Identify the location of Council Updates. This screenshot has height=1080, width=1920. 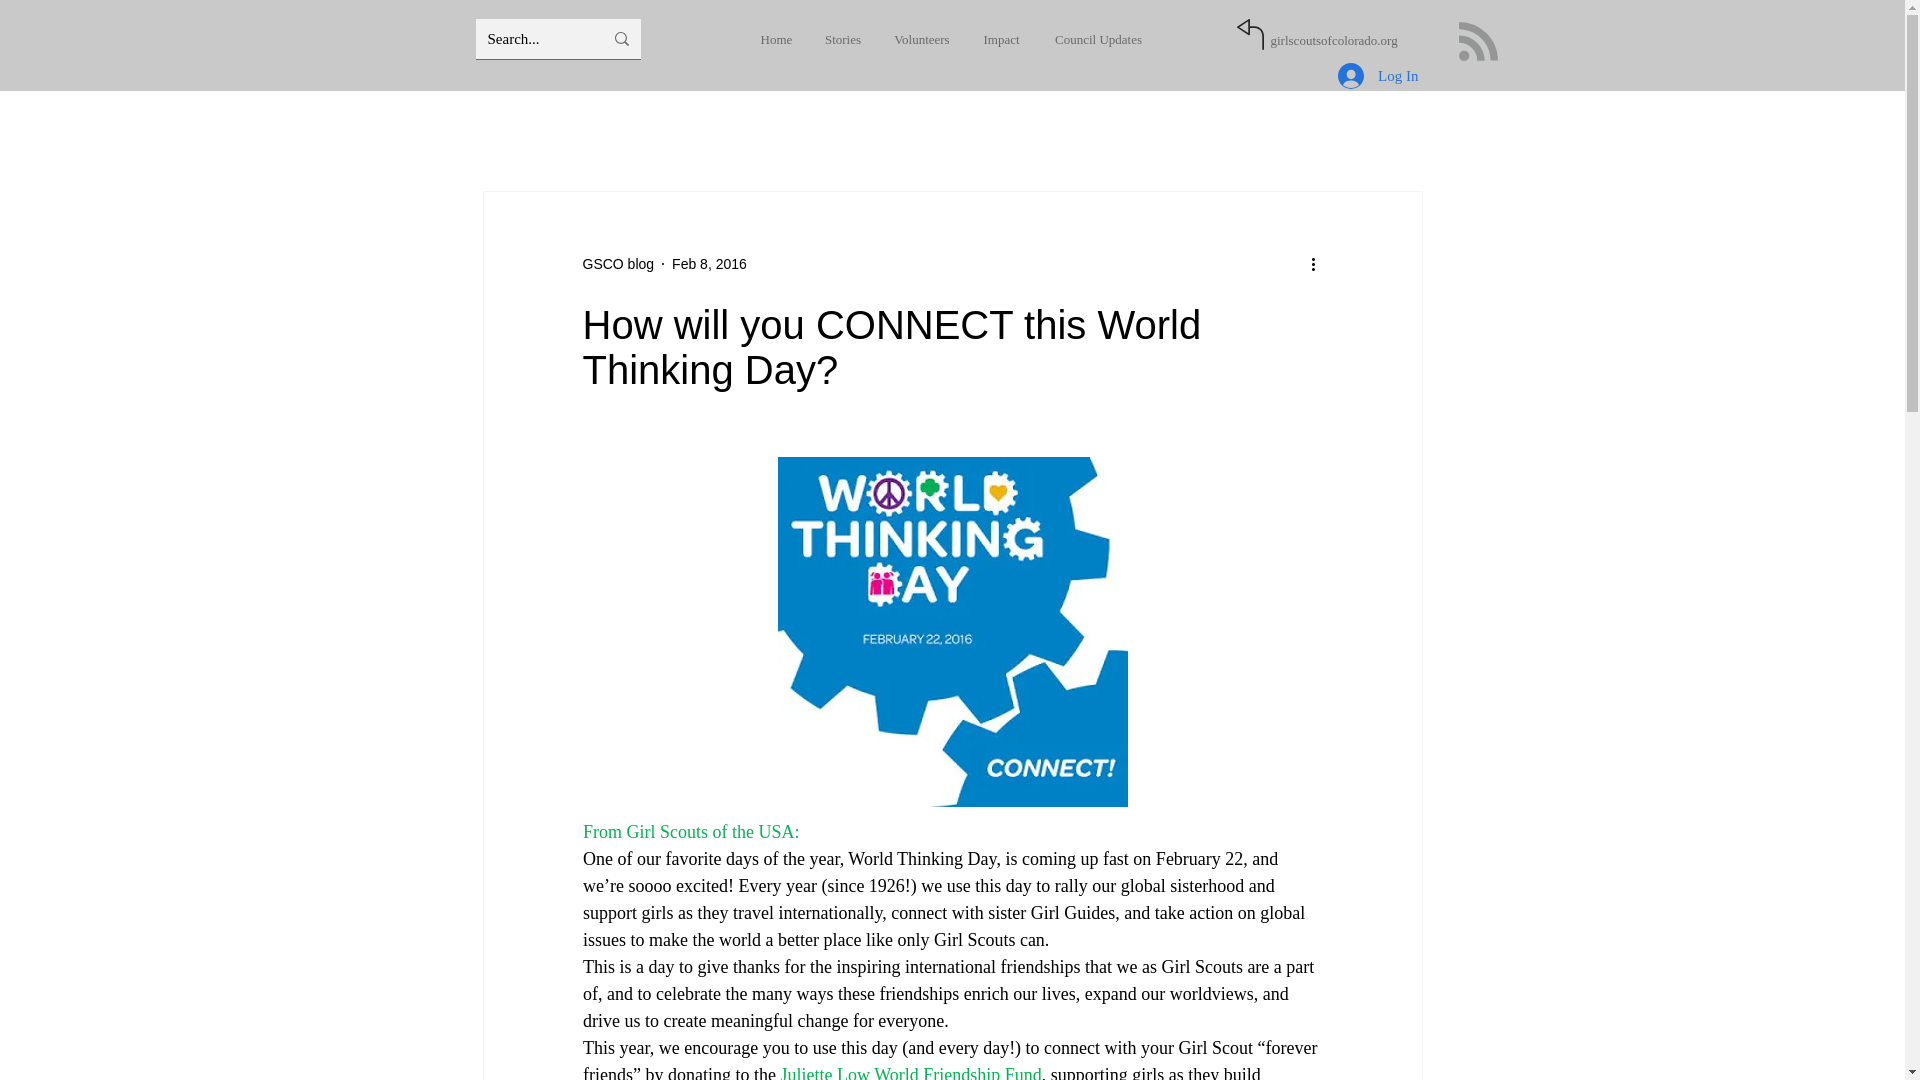
(1098, 39).